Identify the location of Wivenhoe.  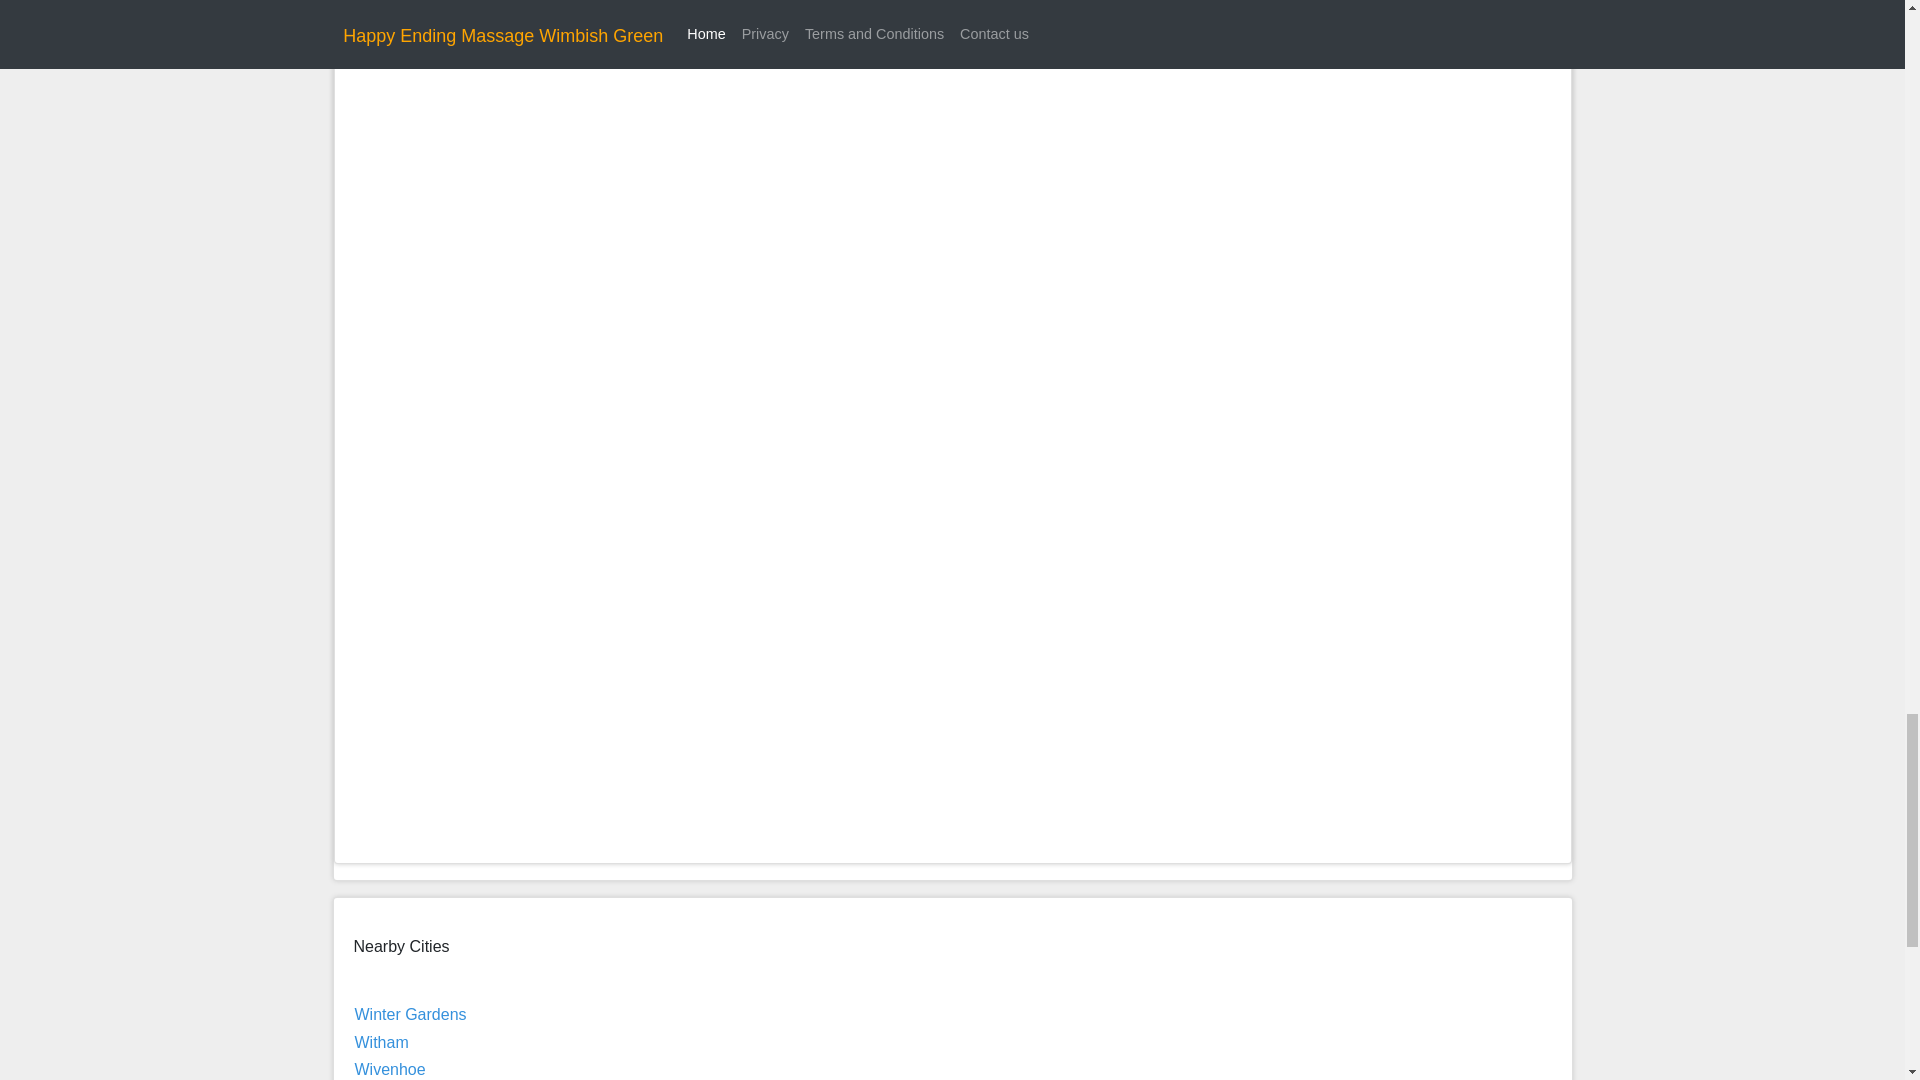
(388, 1068).